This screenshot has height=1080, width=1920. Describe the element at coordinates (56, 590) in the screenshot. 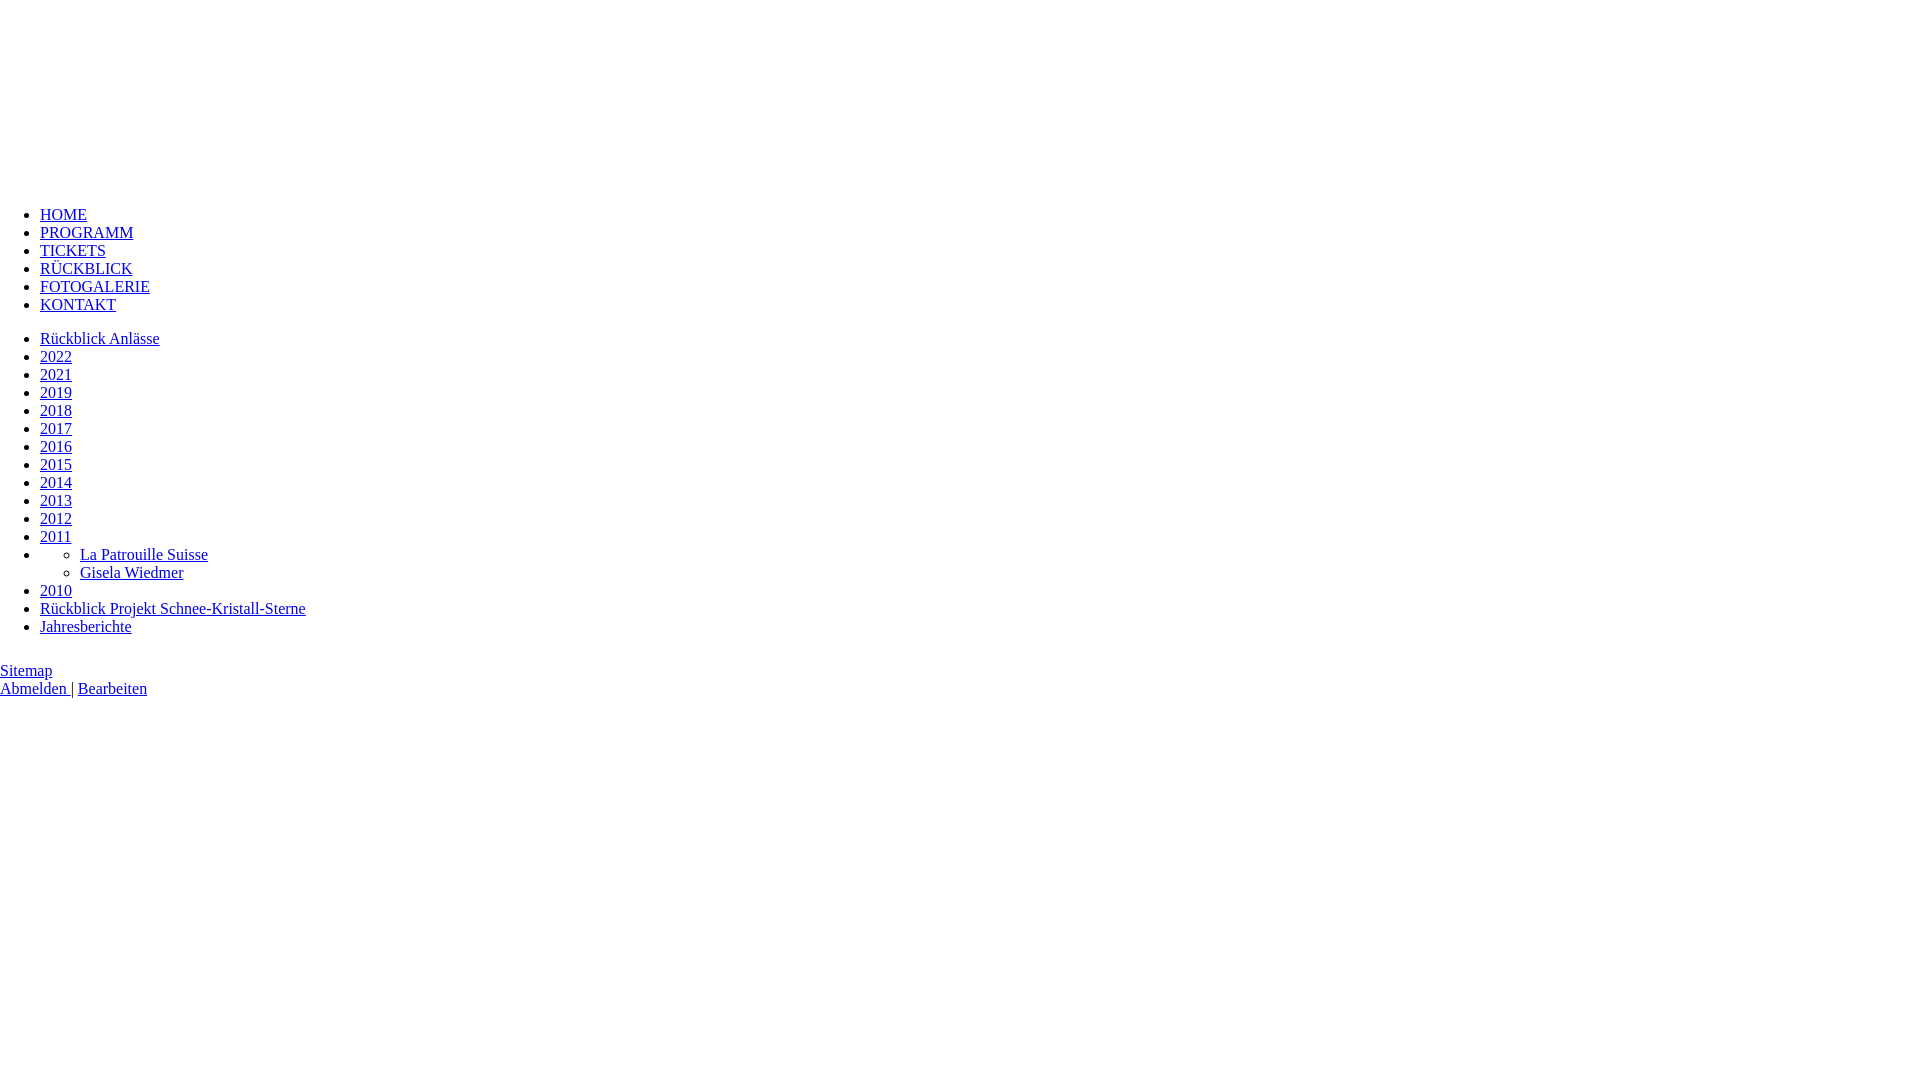

I see `2010` at that location.